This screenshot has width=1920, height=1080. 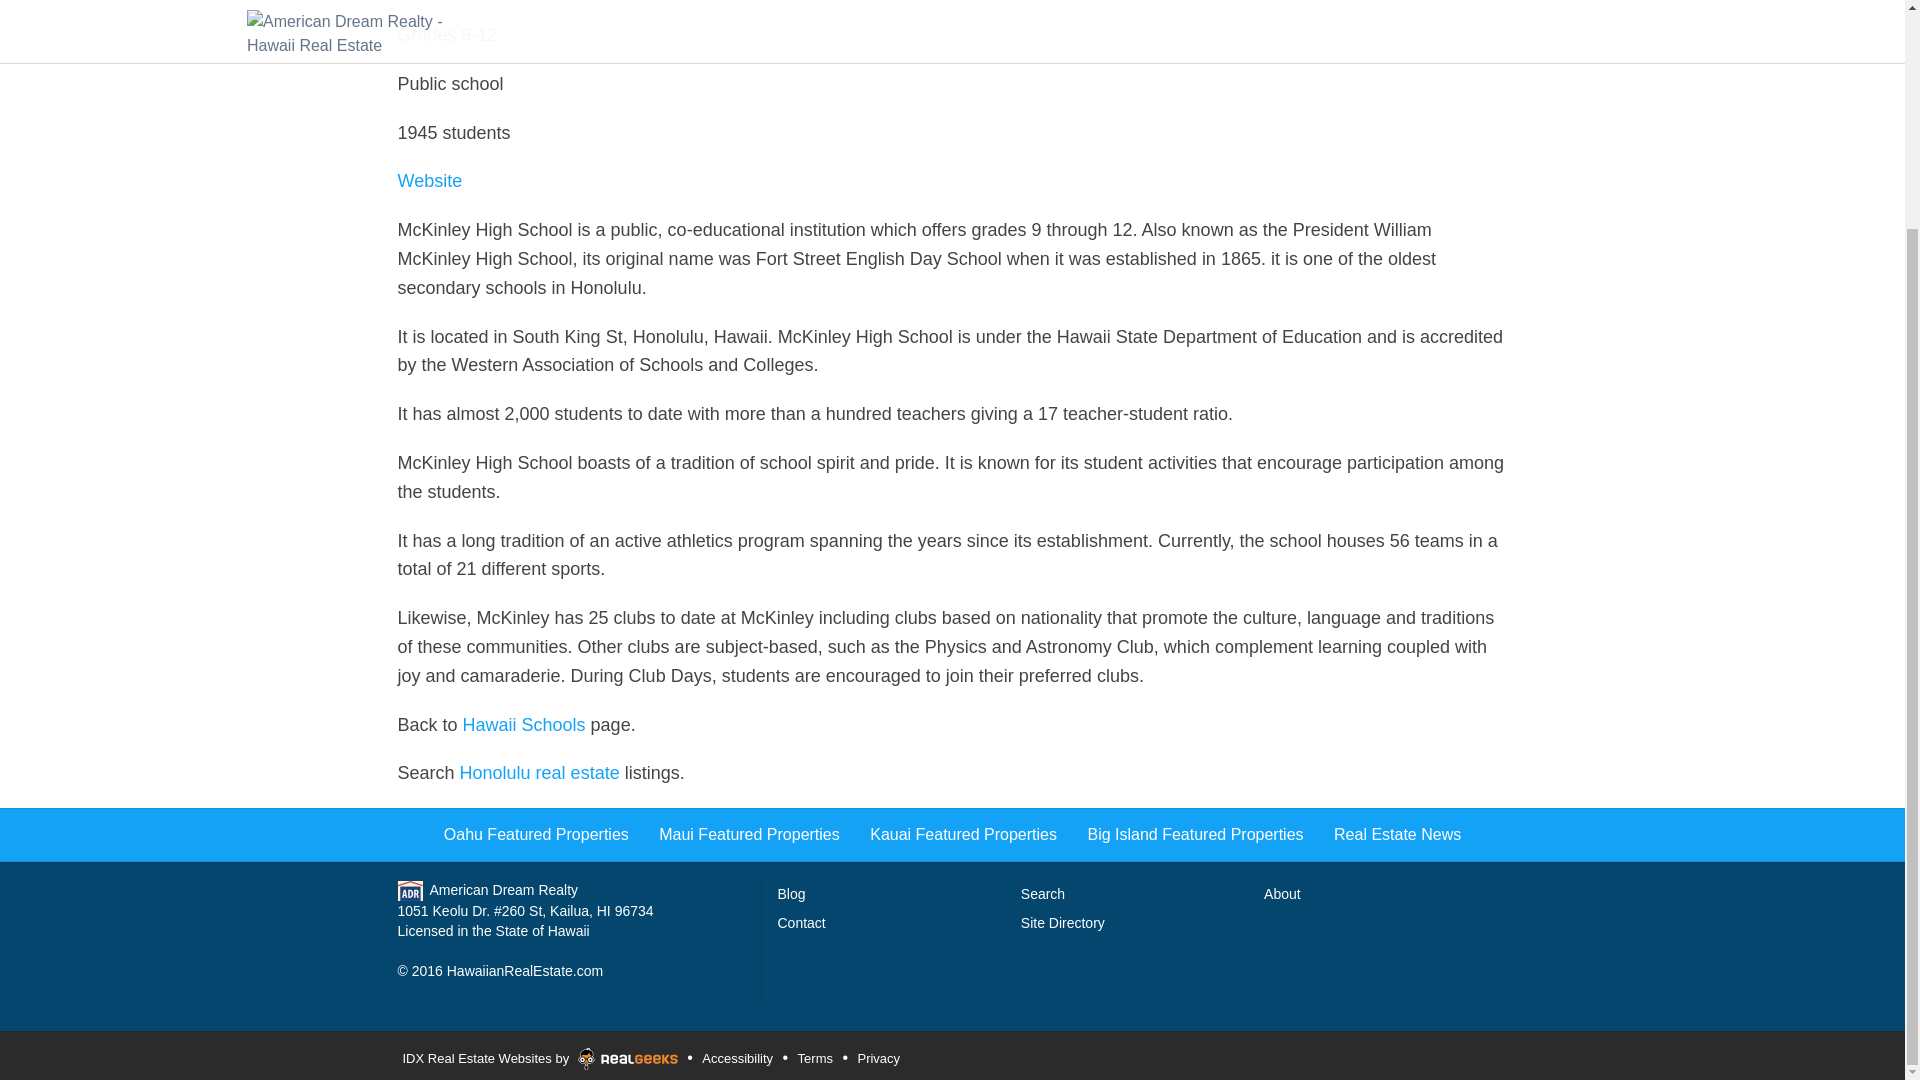 I want to click on Search, so click(x=1043, y=893).